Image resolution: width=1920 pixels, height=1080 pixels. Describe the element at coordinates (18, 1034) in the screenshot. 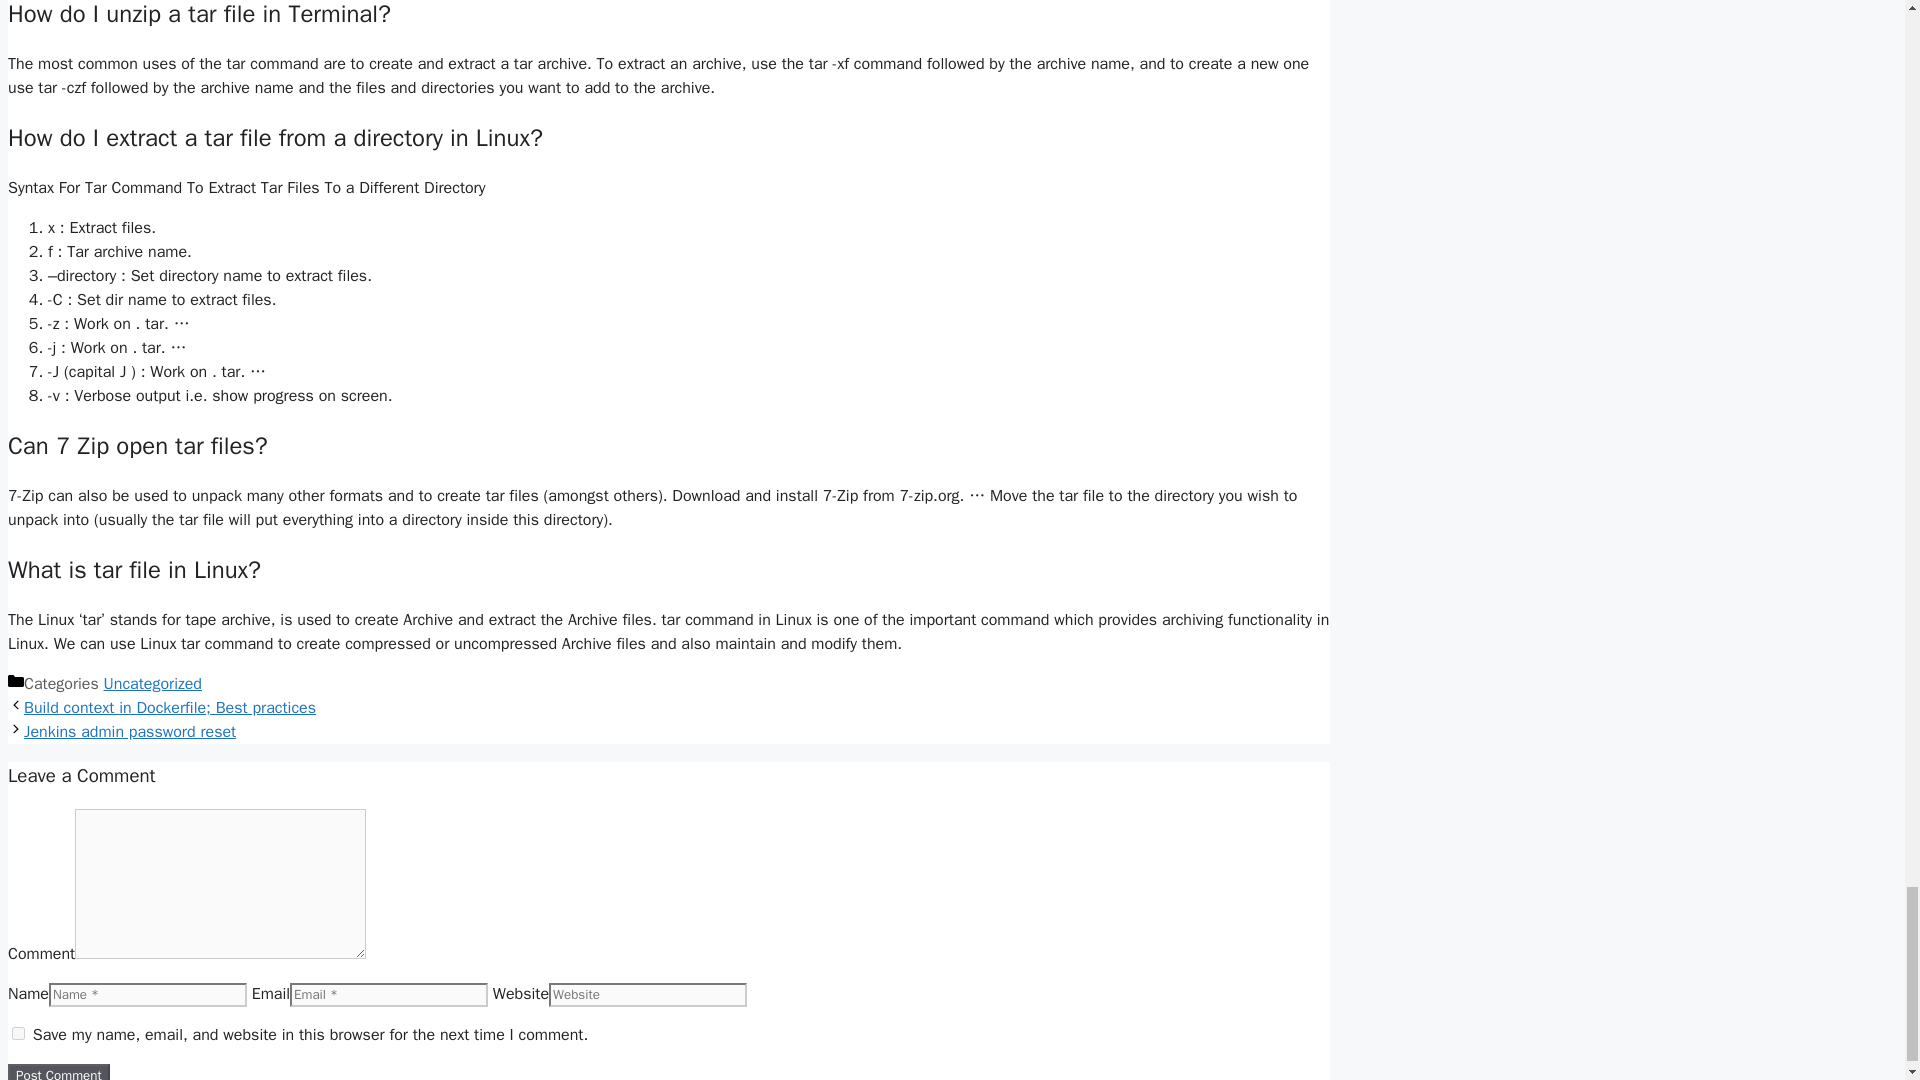

I see `yes` at that location.